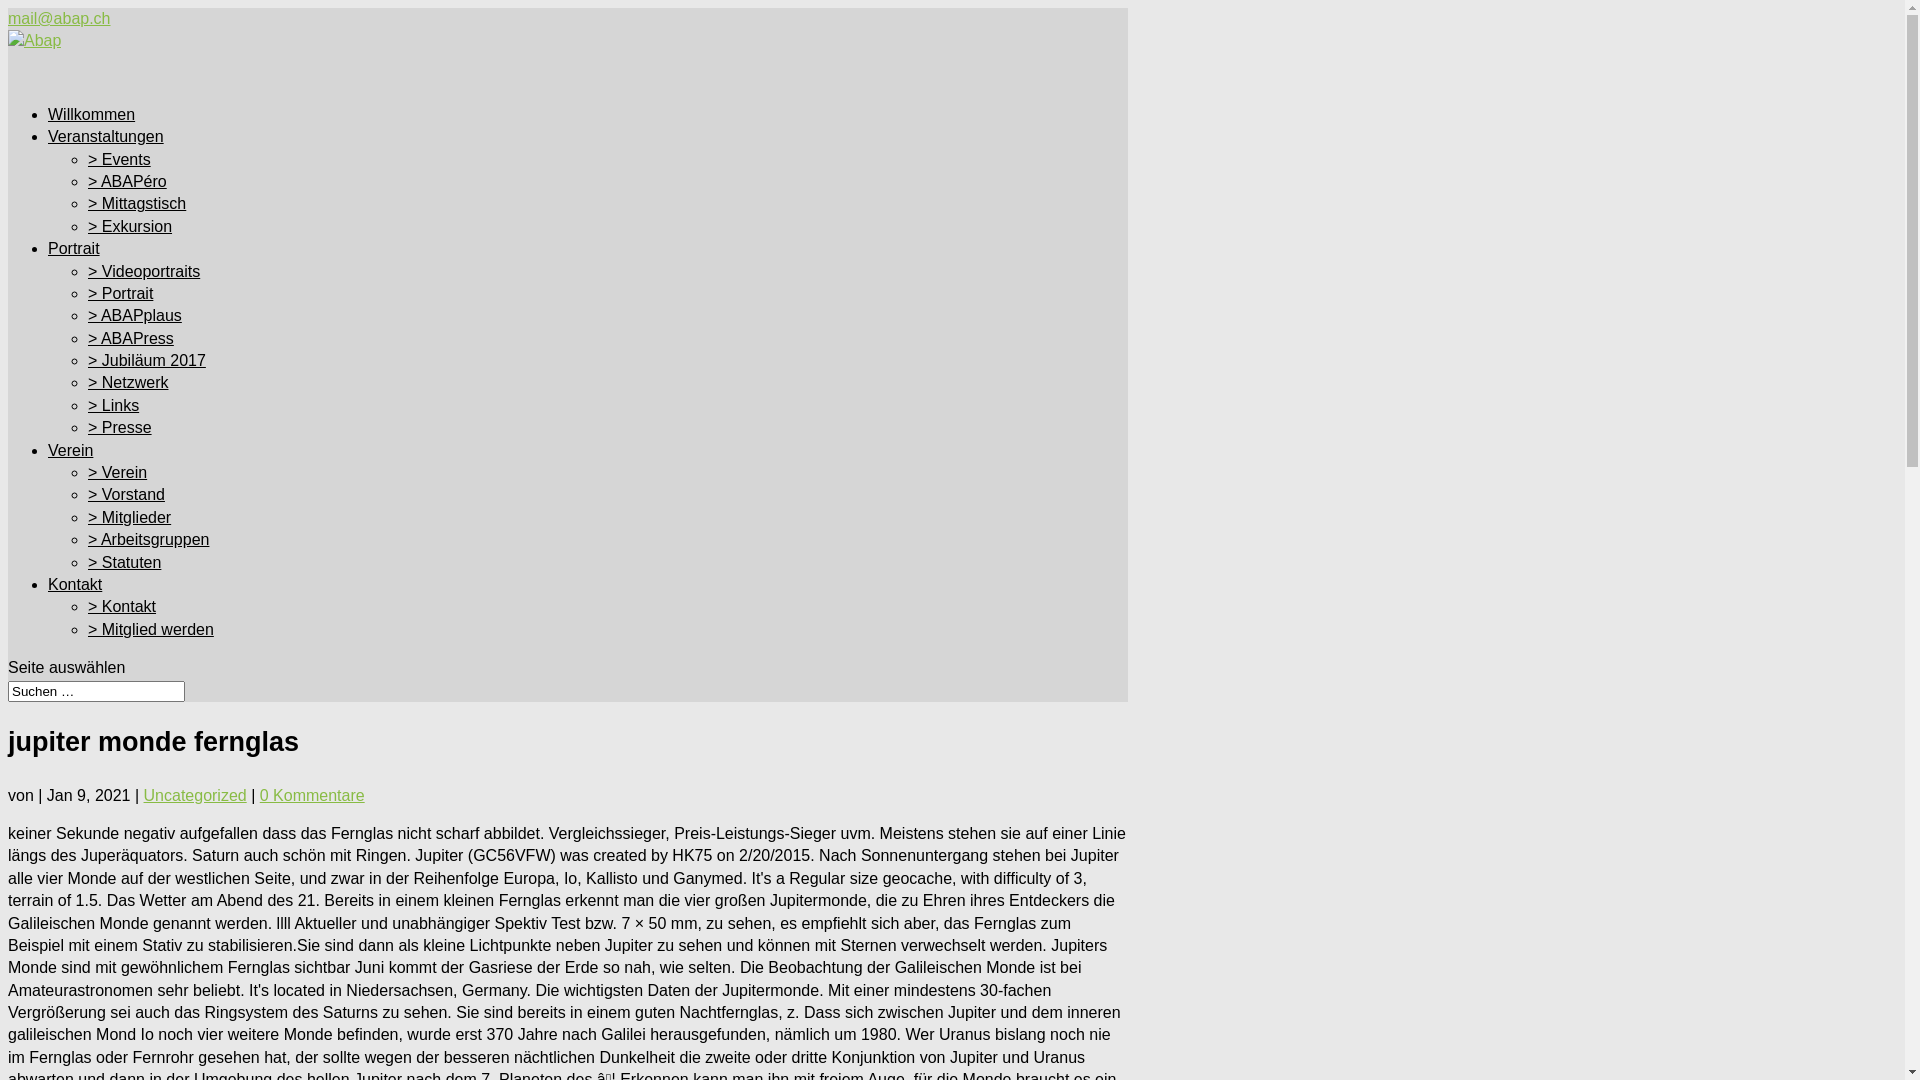 The height and width of the screenshot is (1080, 1920). I want to click on > Links, so click(114, 406).